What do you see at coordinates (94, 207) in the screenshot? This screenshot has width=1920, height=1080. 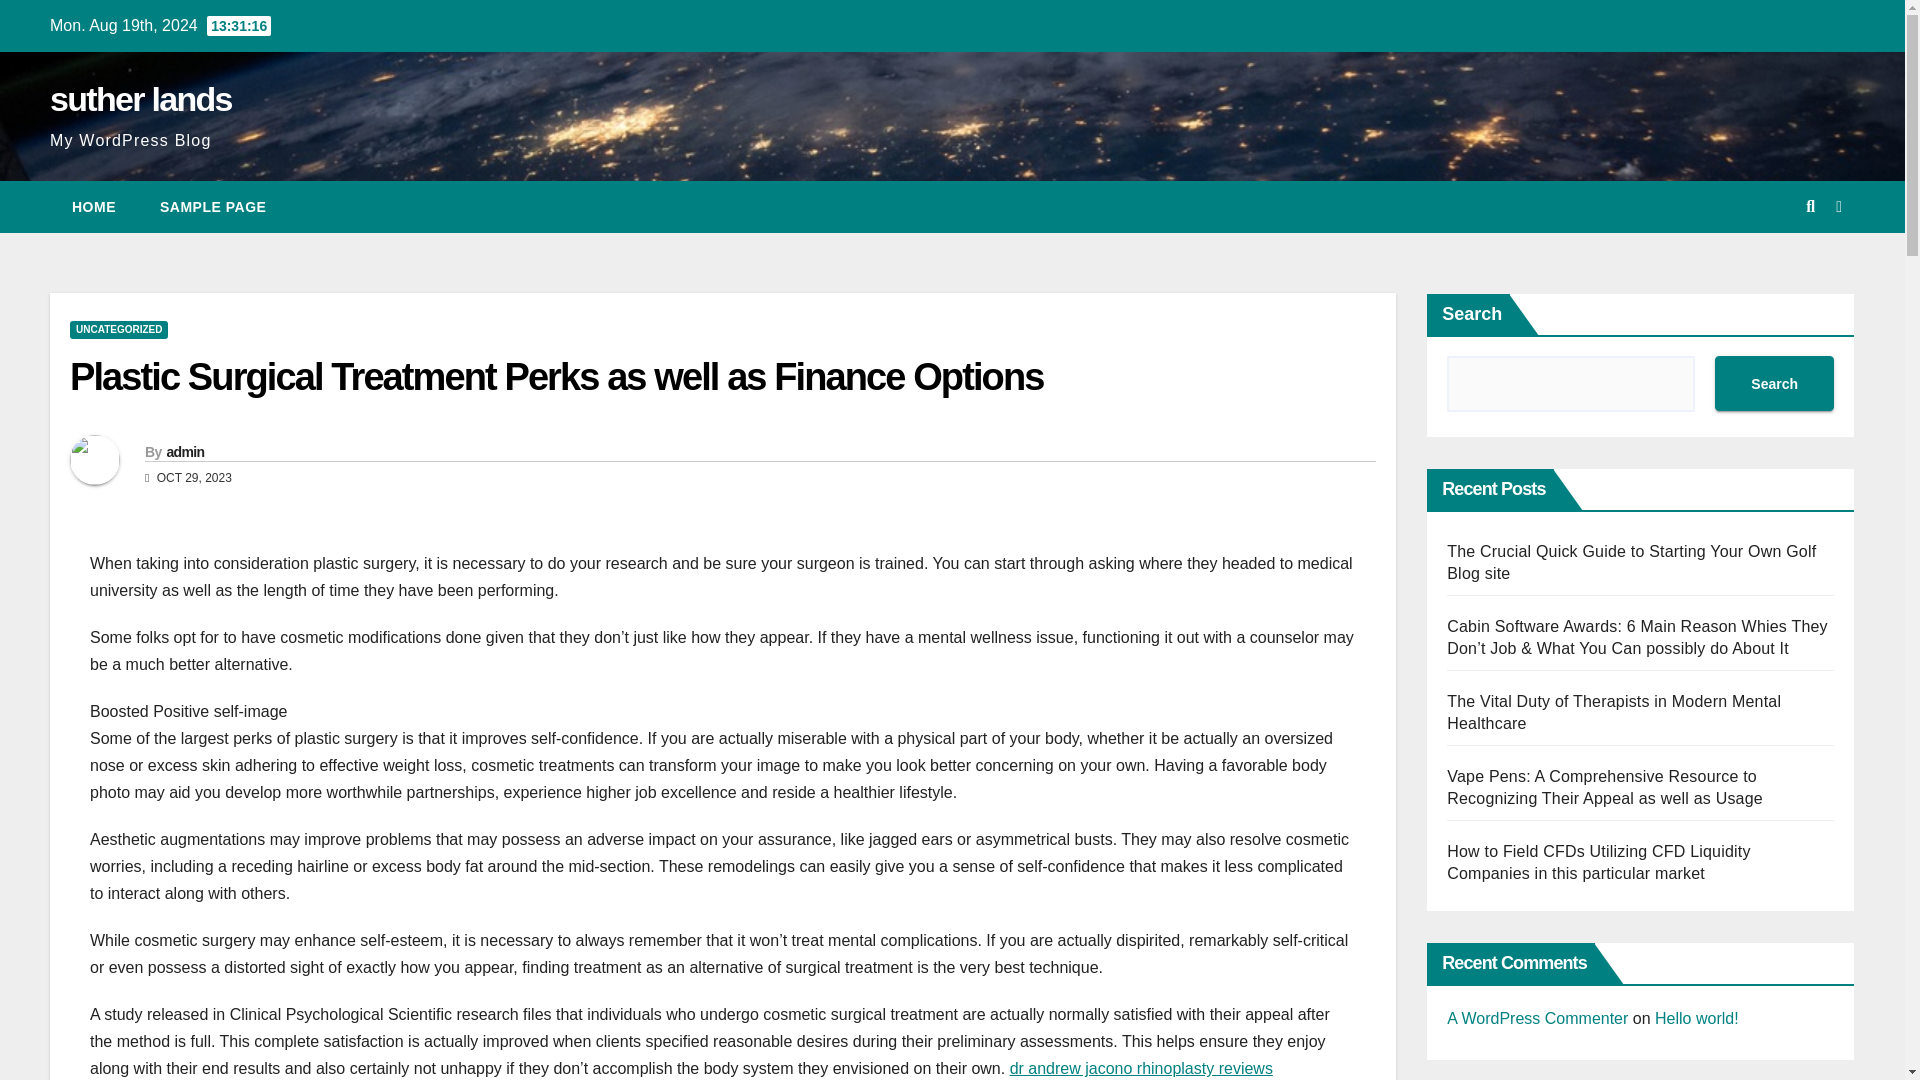 I see `HOME` at bounding box center [94, 207].